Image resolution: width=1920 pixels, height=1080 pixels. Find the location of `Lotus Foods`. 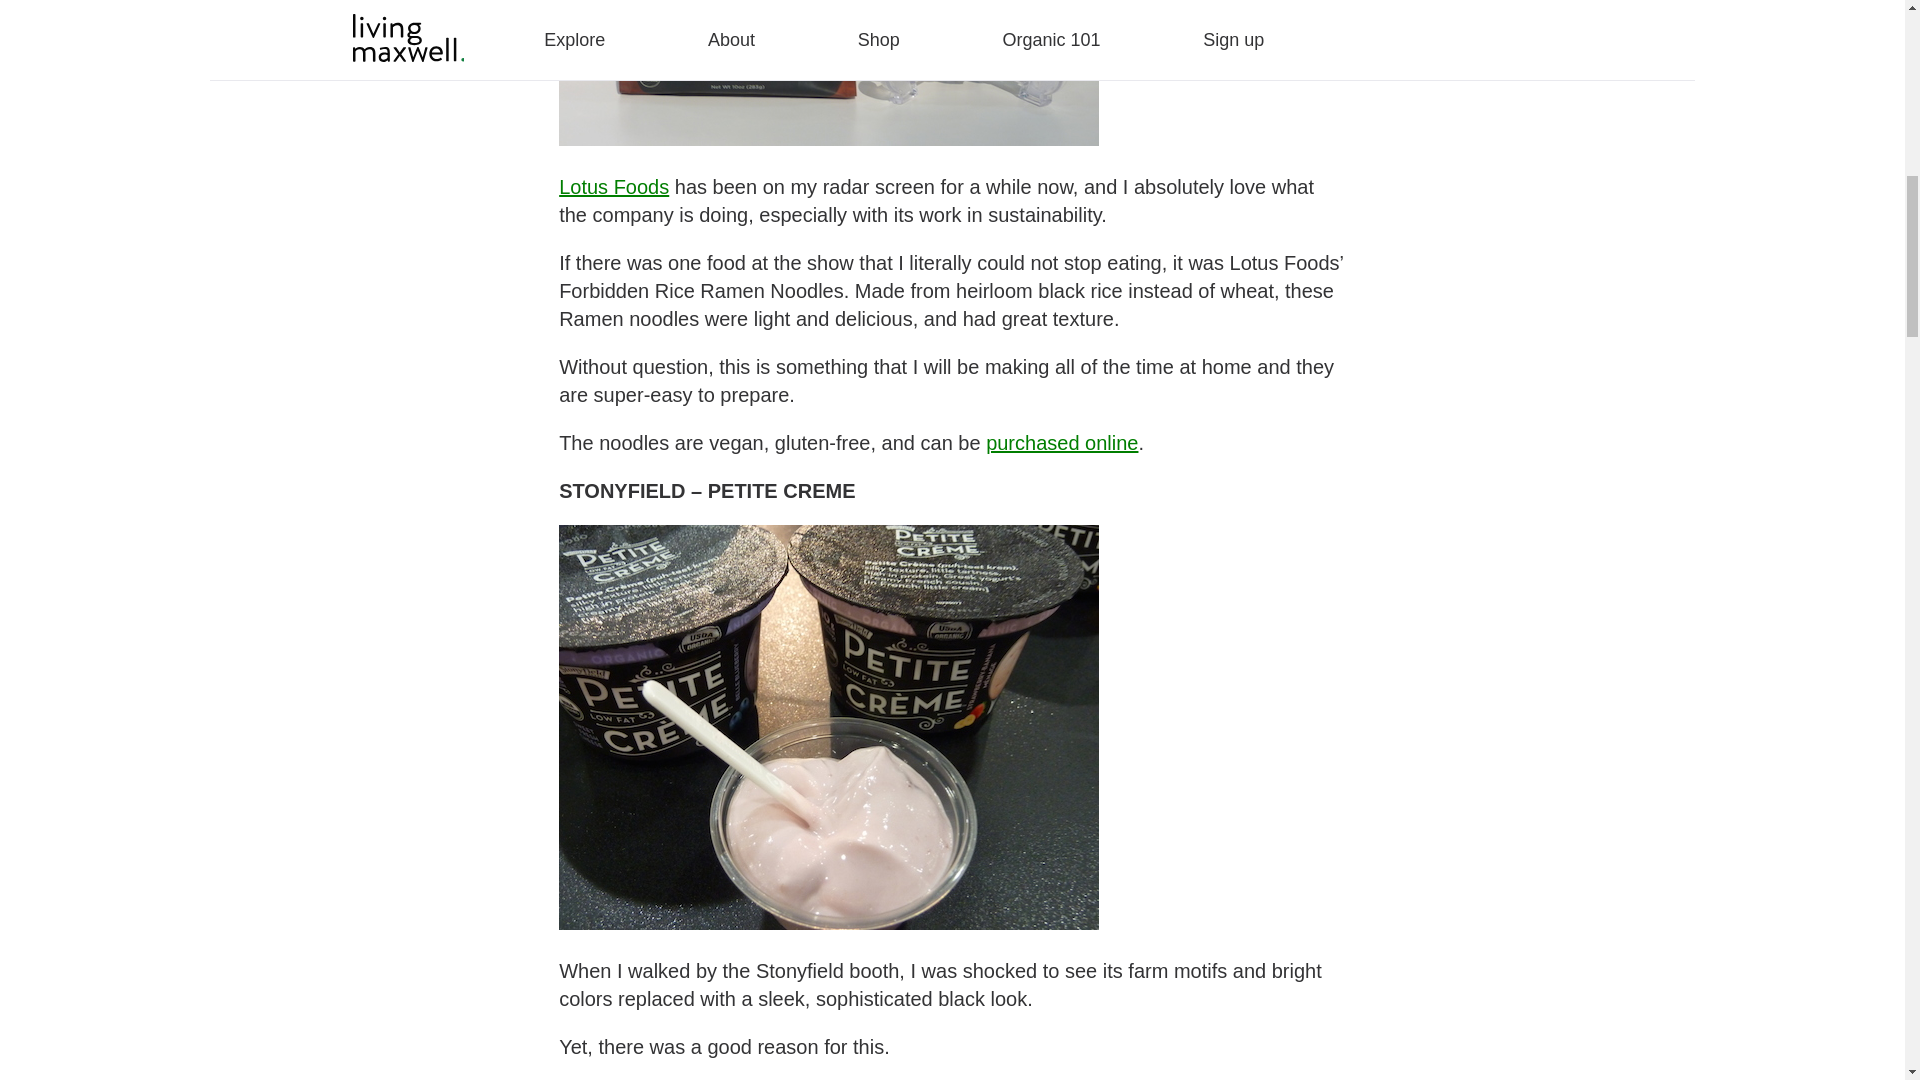

Lotus Foods is located at coordinates (613, 186).